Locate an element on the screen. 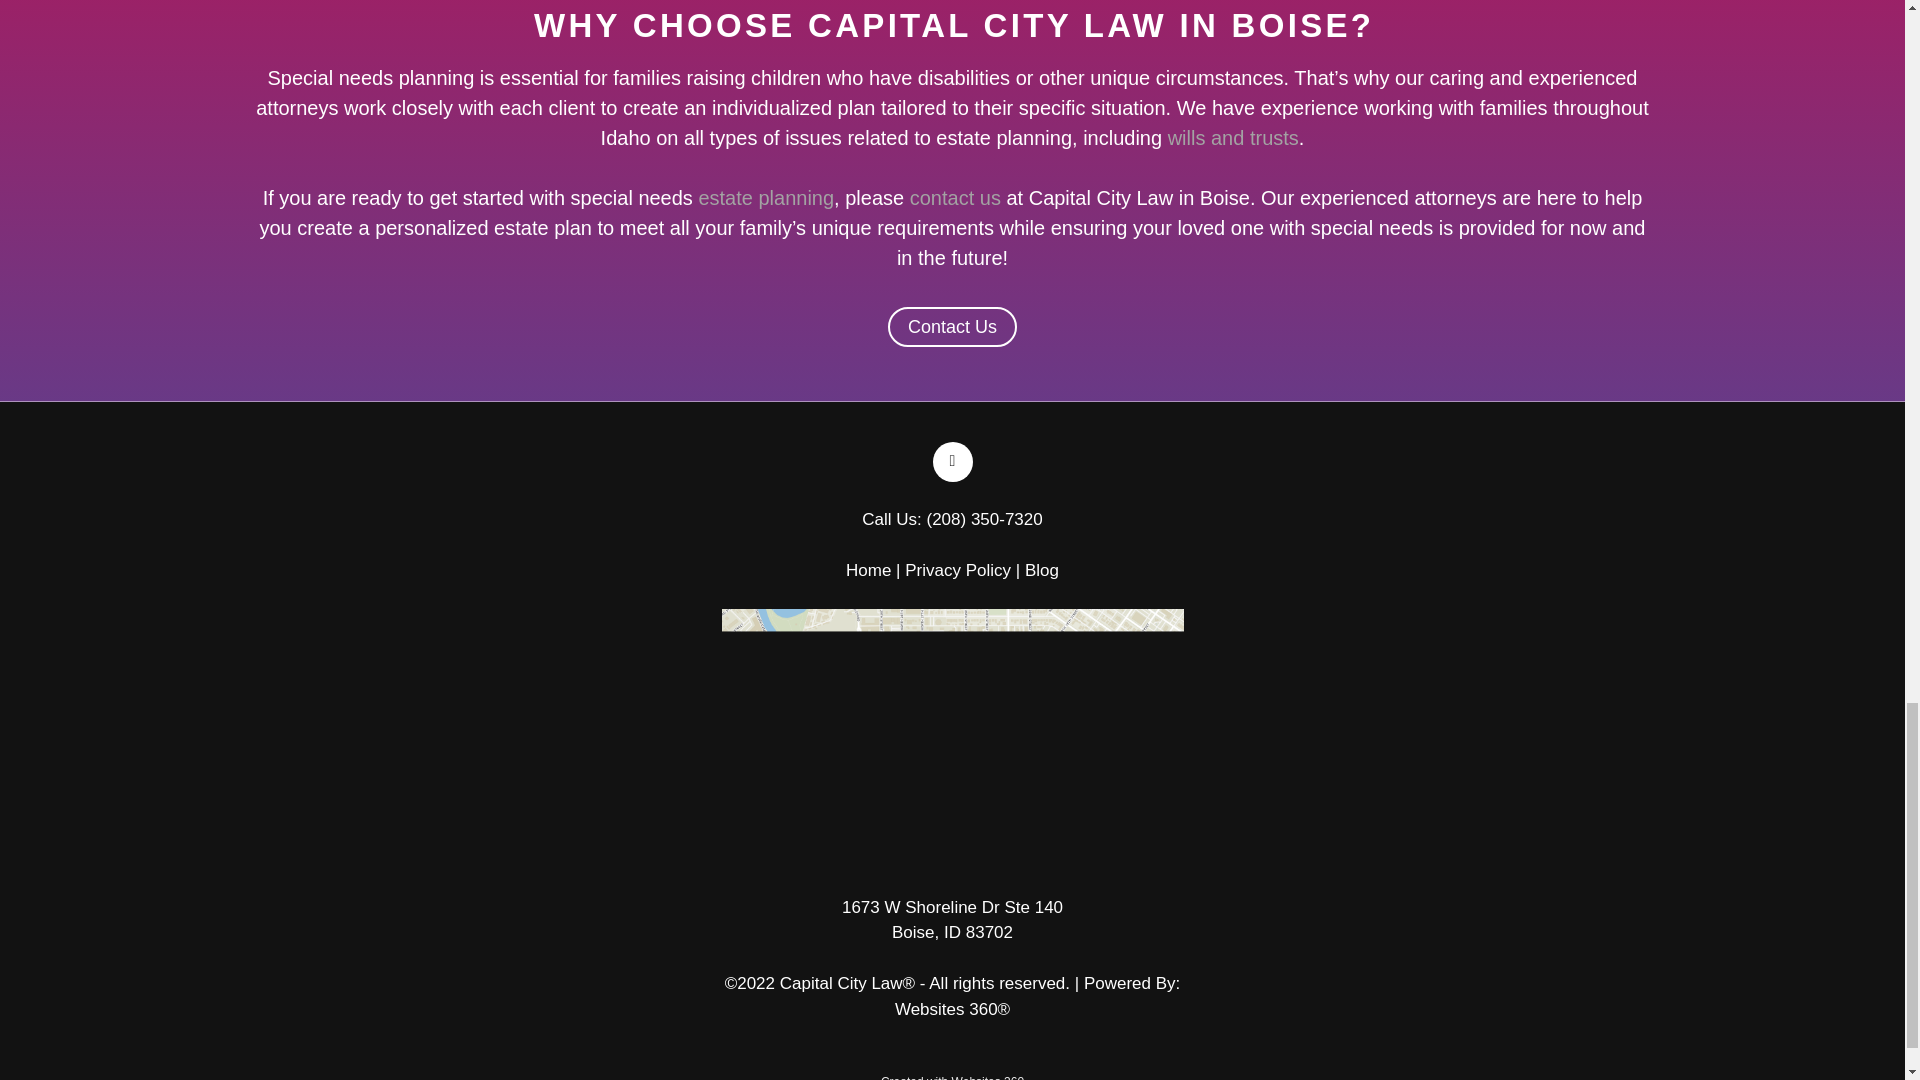  contact us is located at coordinates (955, 198).